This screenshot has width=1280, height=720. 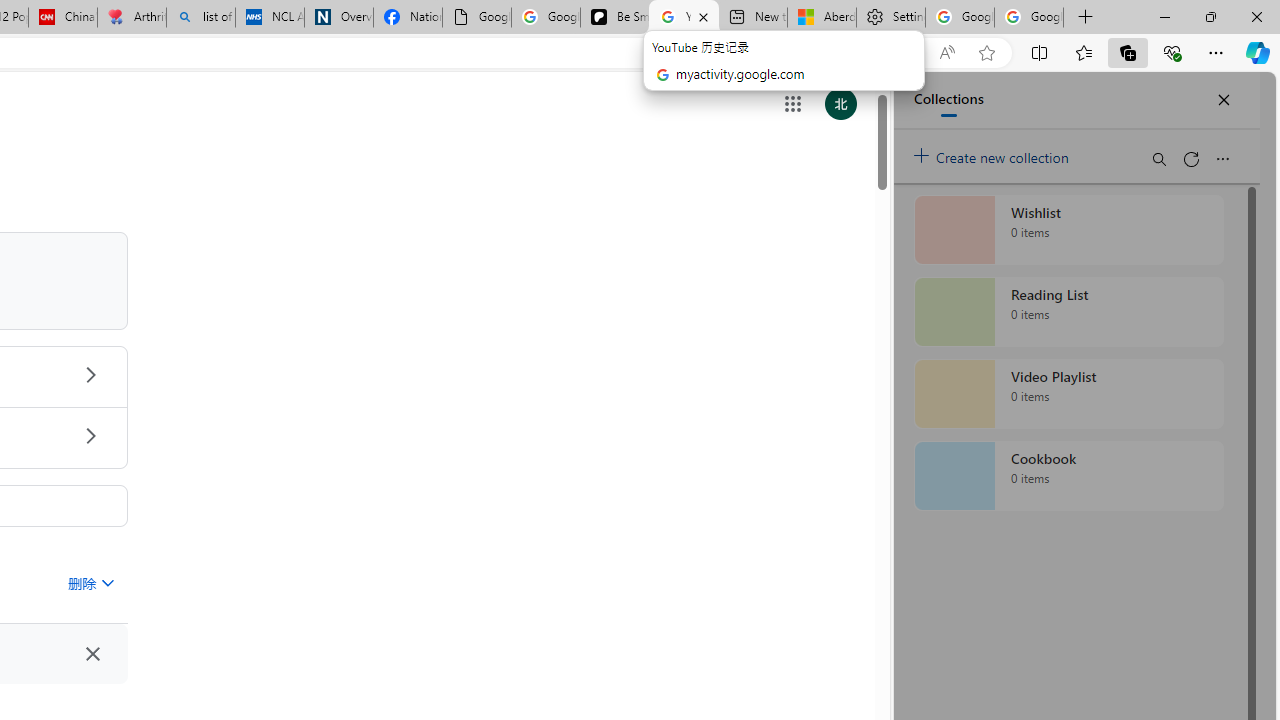 What do you see at coordinates (614, 18) in the screenshot?
I see `Be Smart | creating Science videos | Patreon` at bounding box center [614, 18].